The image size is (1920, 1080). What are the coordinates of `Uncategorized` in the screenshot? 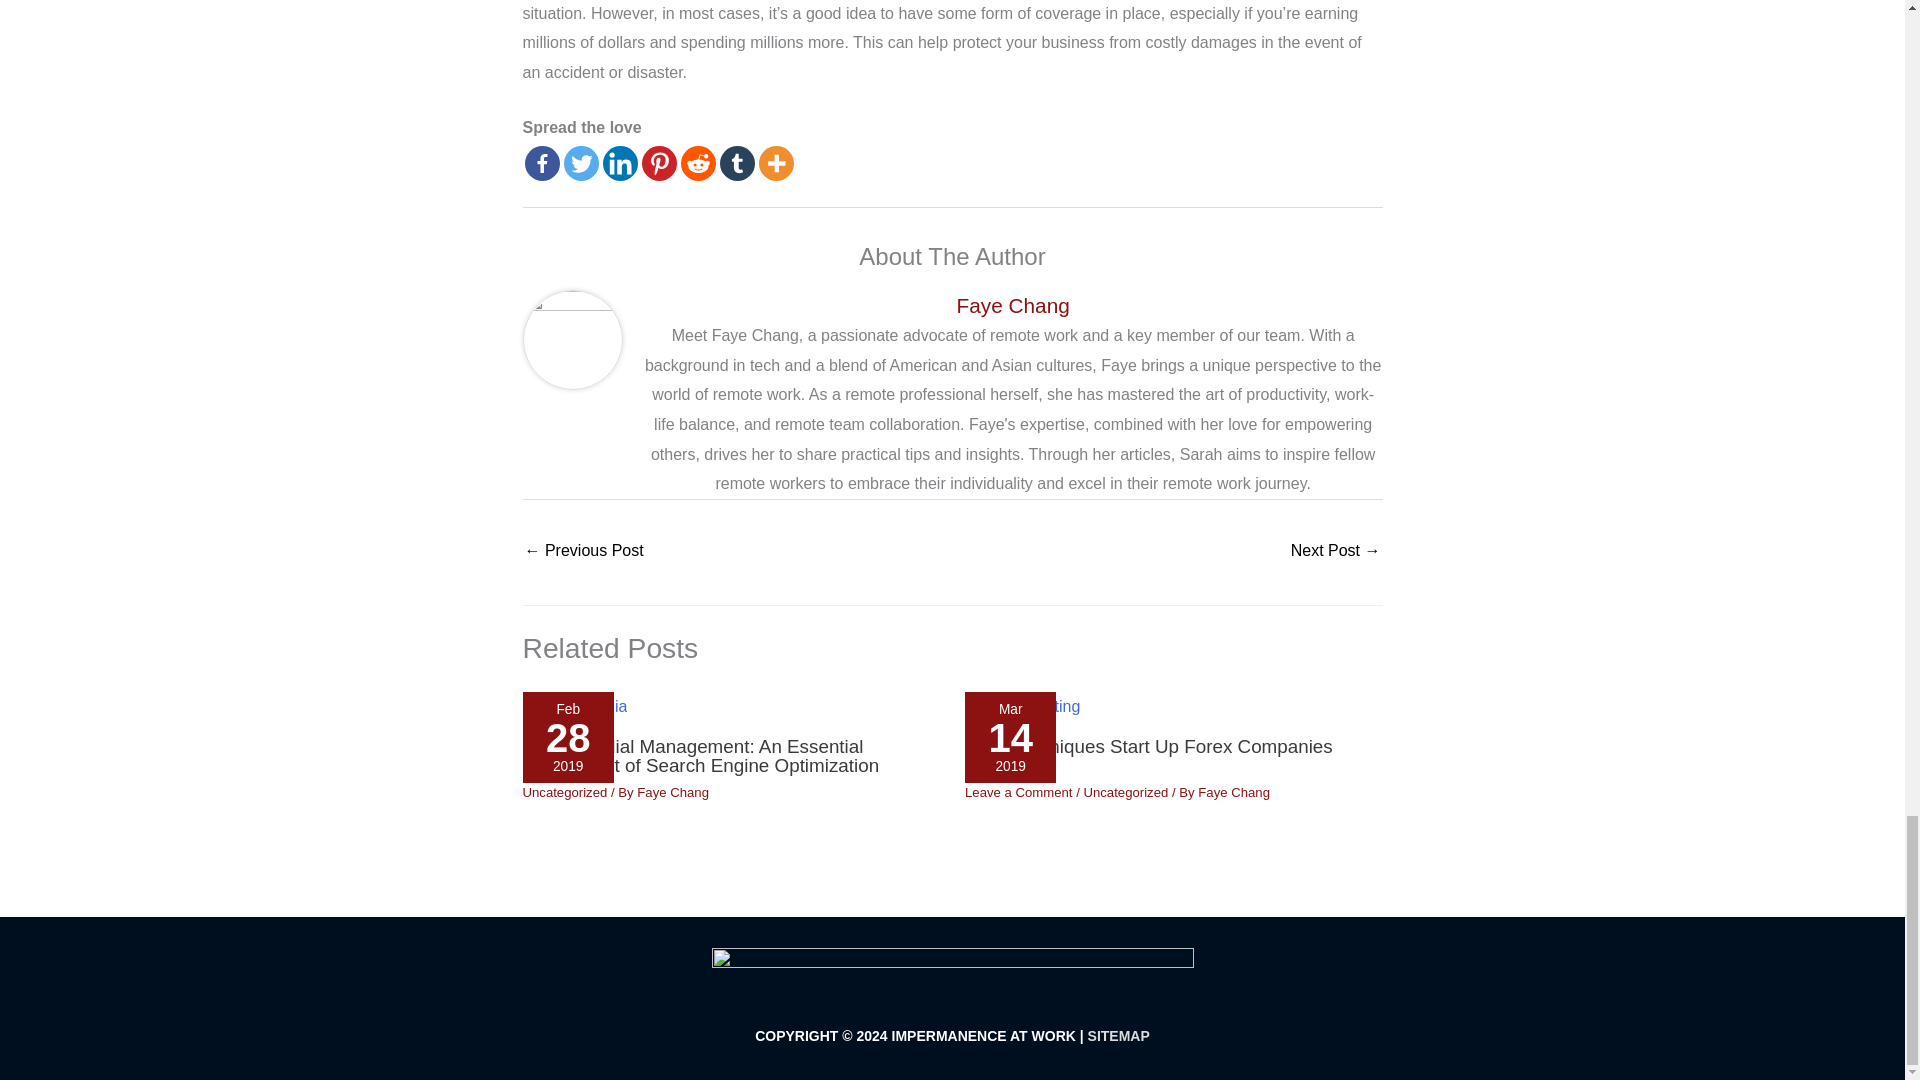 It's located at (564, 792).